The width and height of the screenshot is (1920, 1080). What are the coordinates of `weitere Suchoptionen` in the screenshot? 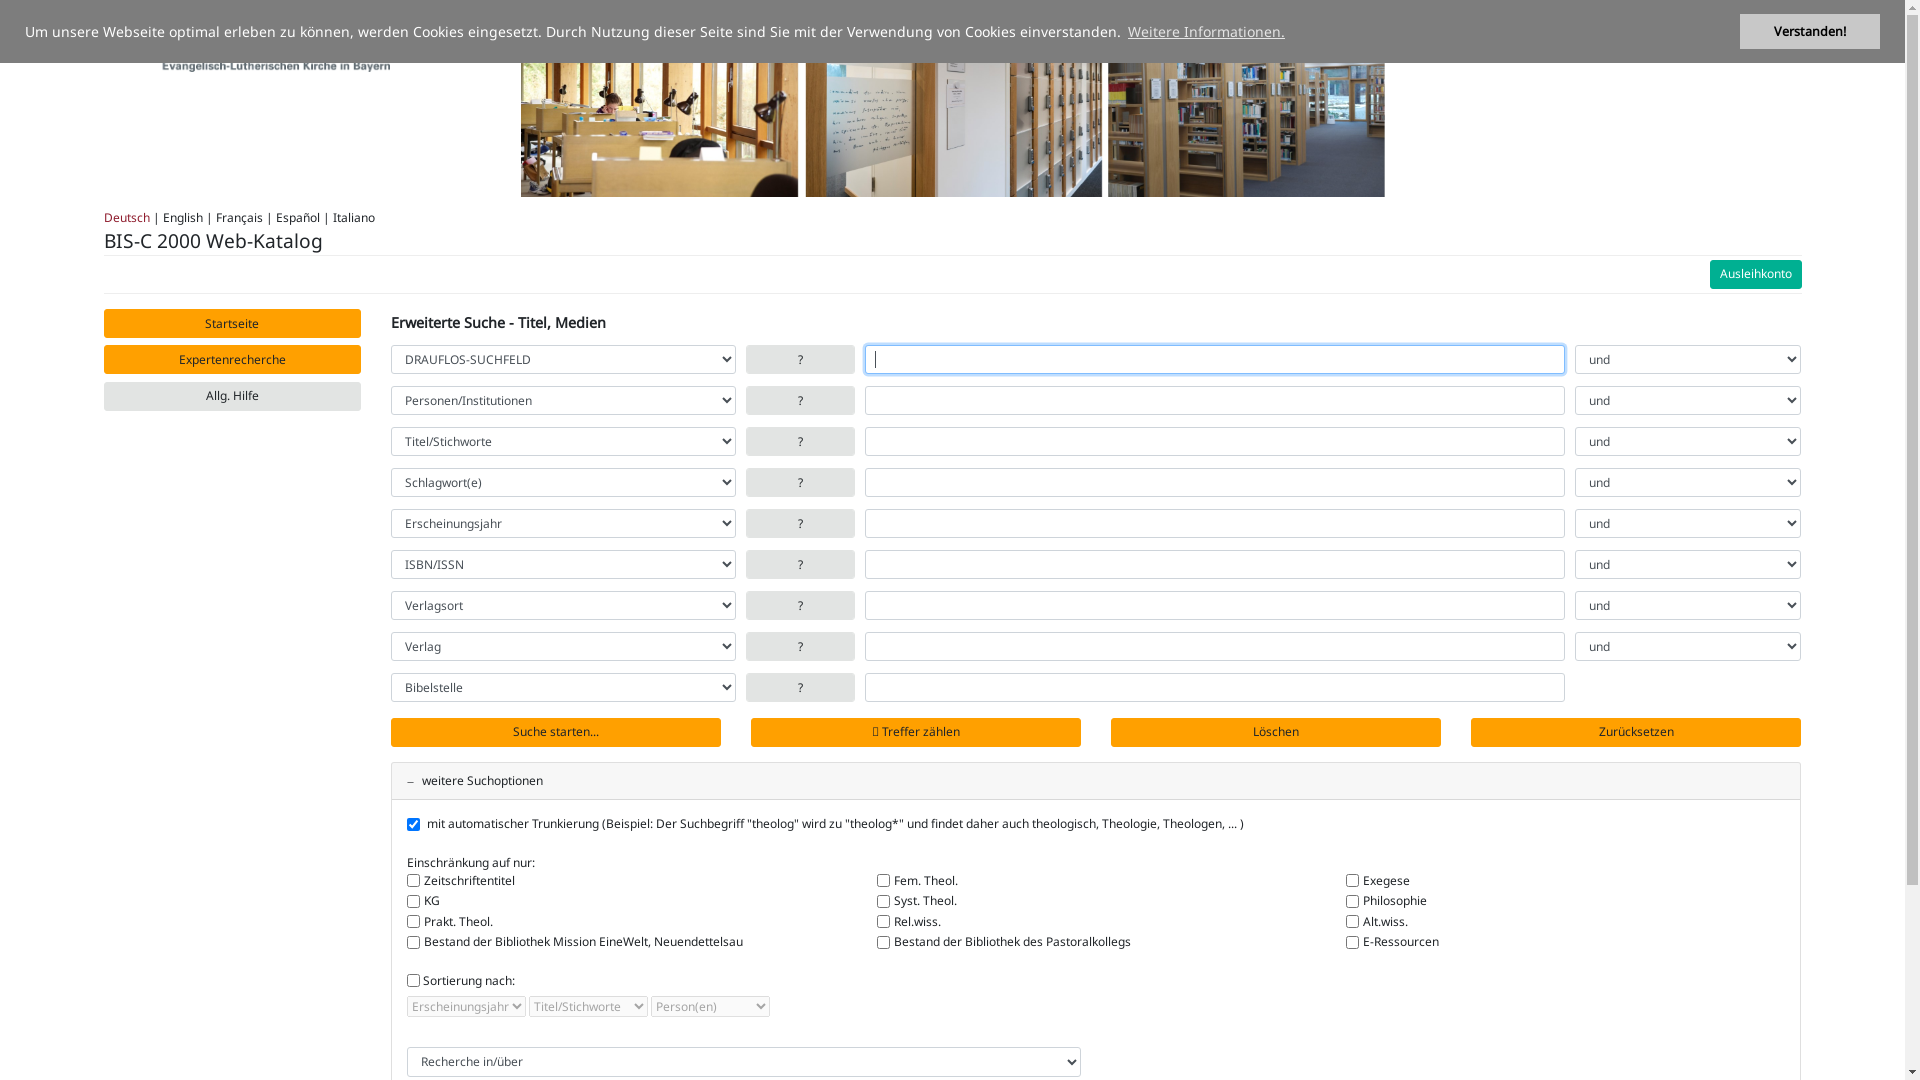 It's located at (475, 780).